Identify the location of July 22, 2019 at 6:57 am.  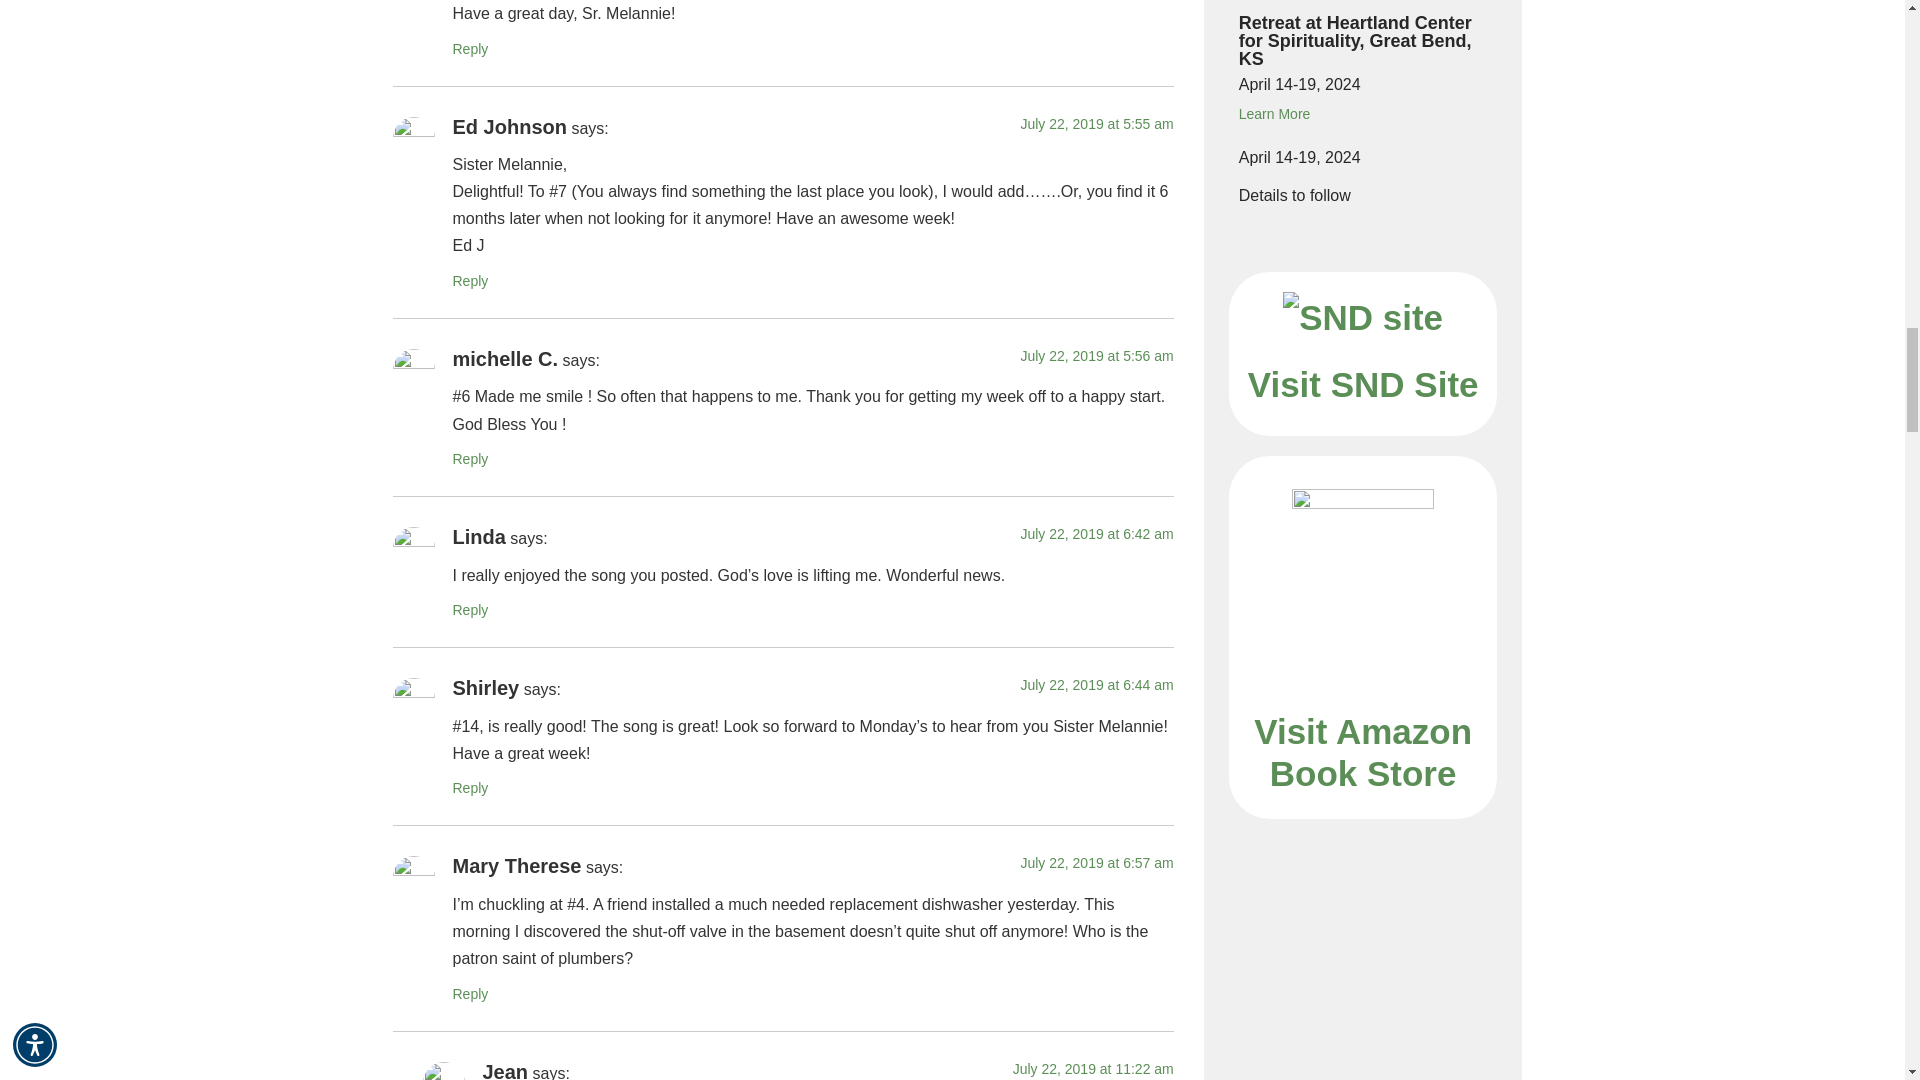
(1096, 862).